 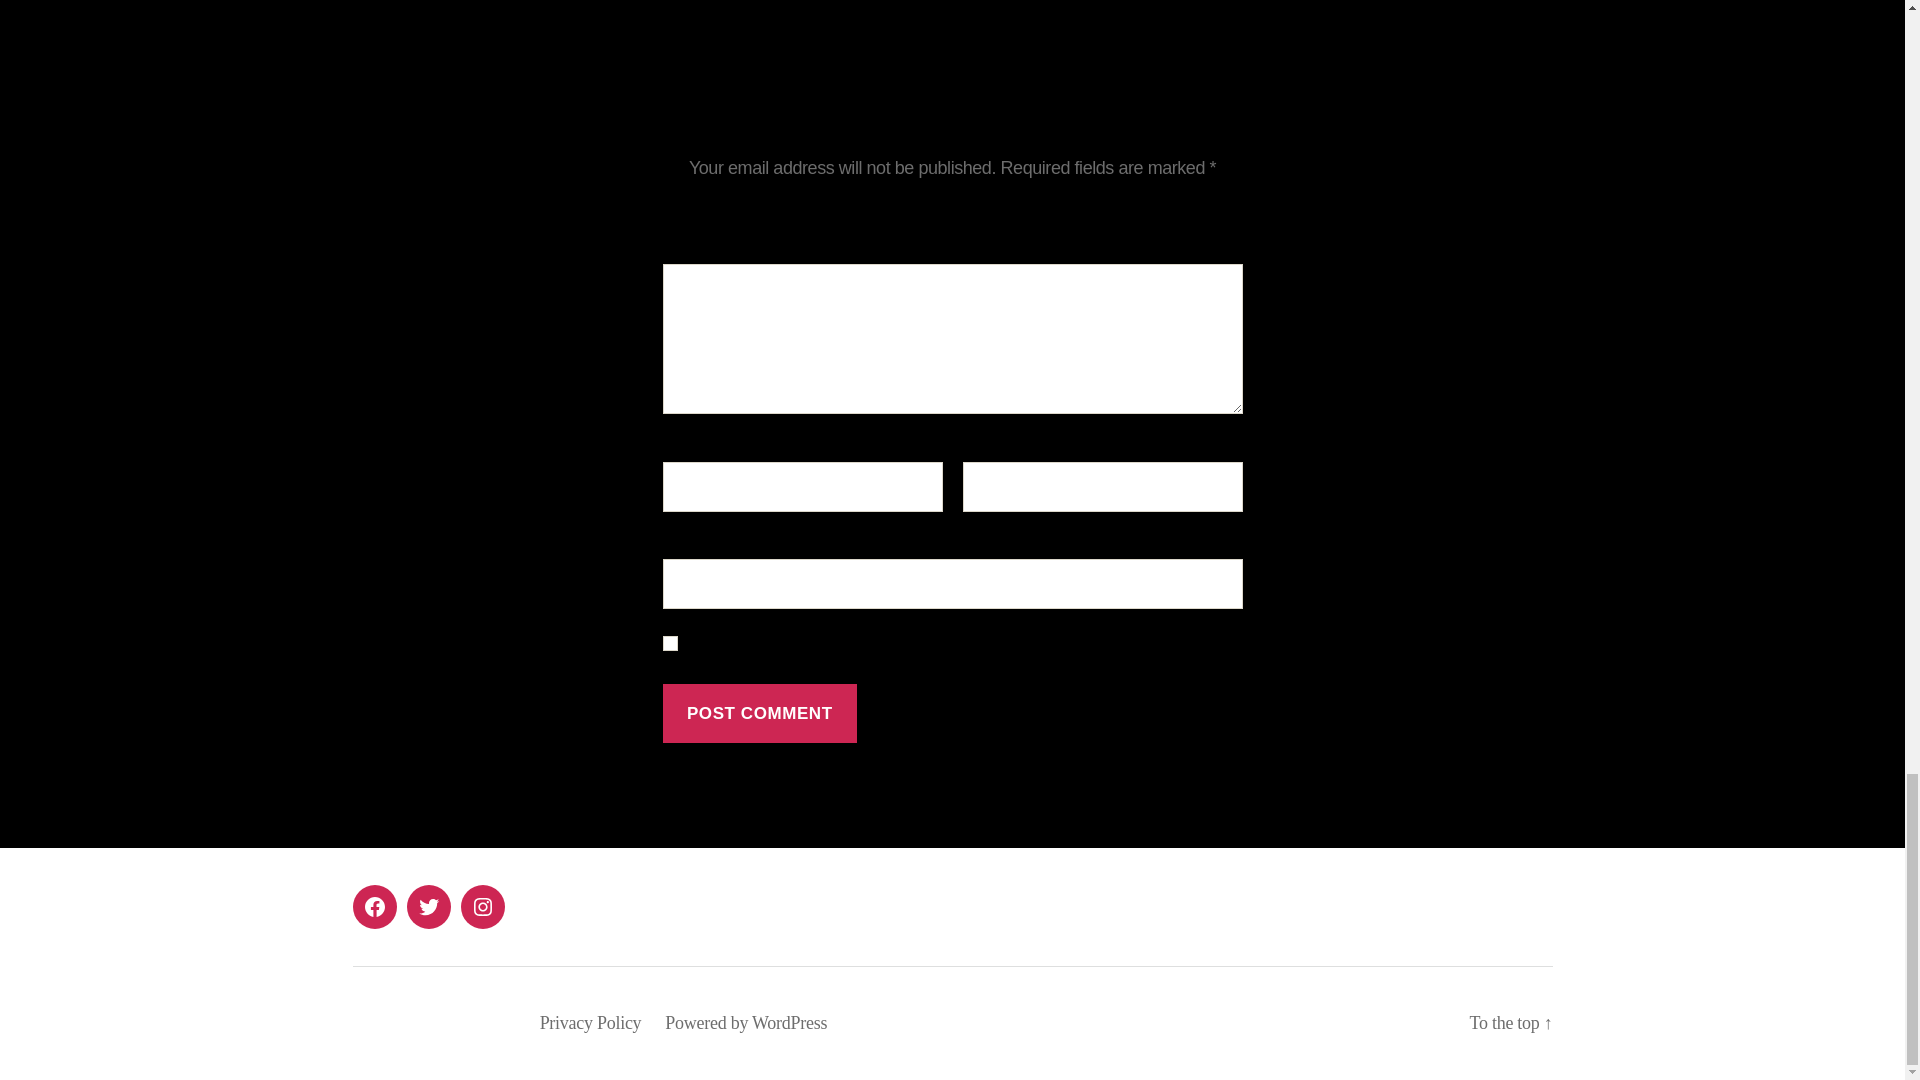 I want to click on yes, so click(x=670, y=644).